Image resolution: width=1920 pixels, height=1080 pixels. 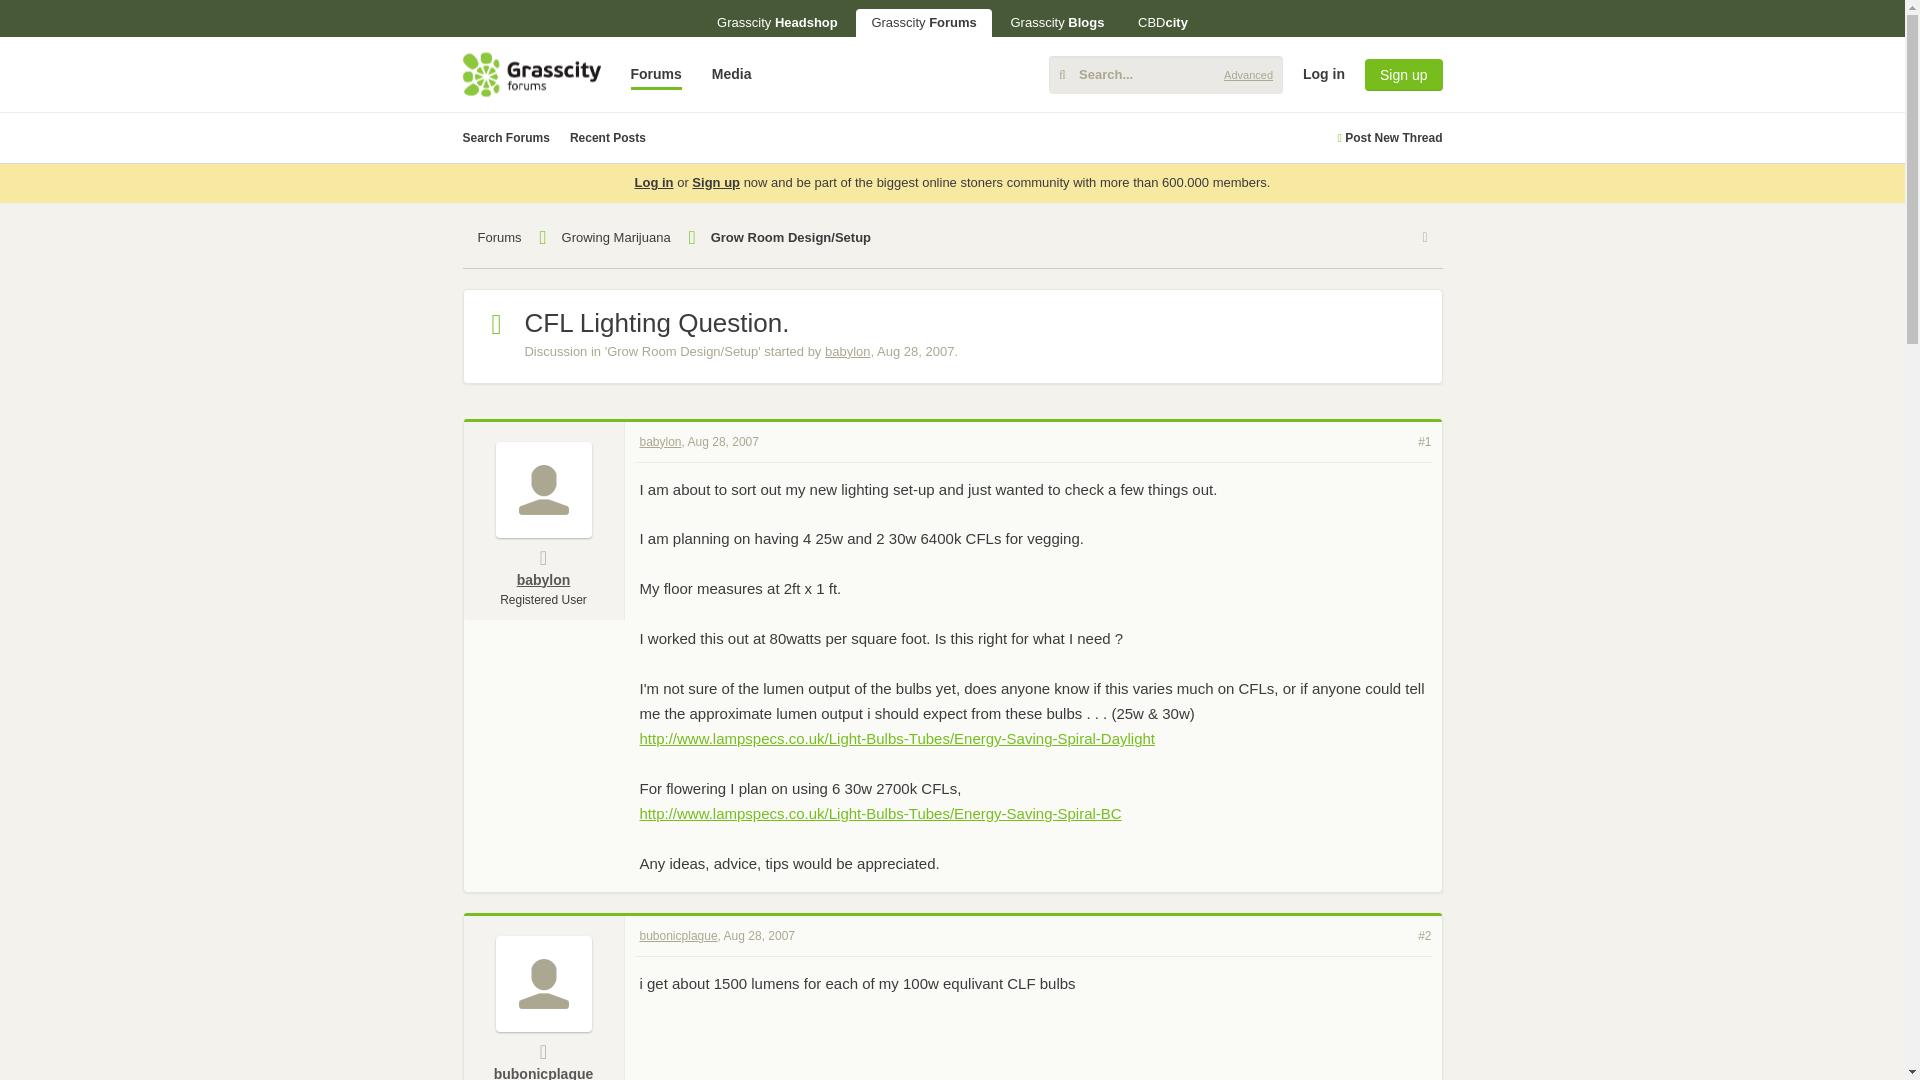 What do you see at coordinates (722, 441) in the screenshot?
I see `Permalink` at bounding box center [722, 441].